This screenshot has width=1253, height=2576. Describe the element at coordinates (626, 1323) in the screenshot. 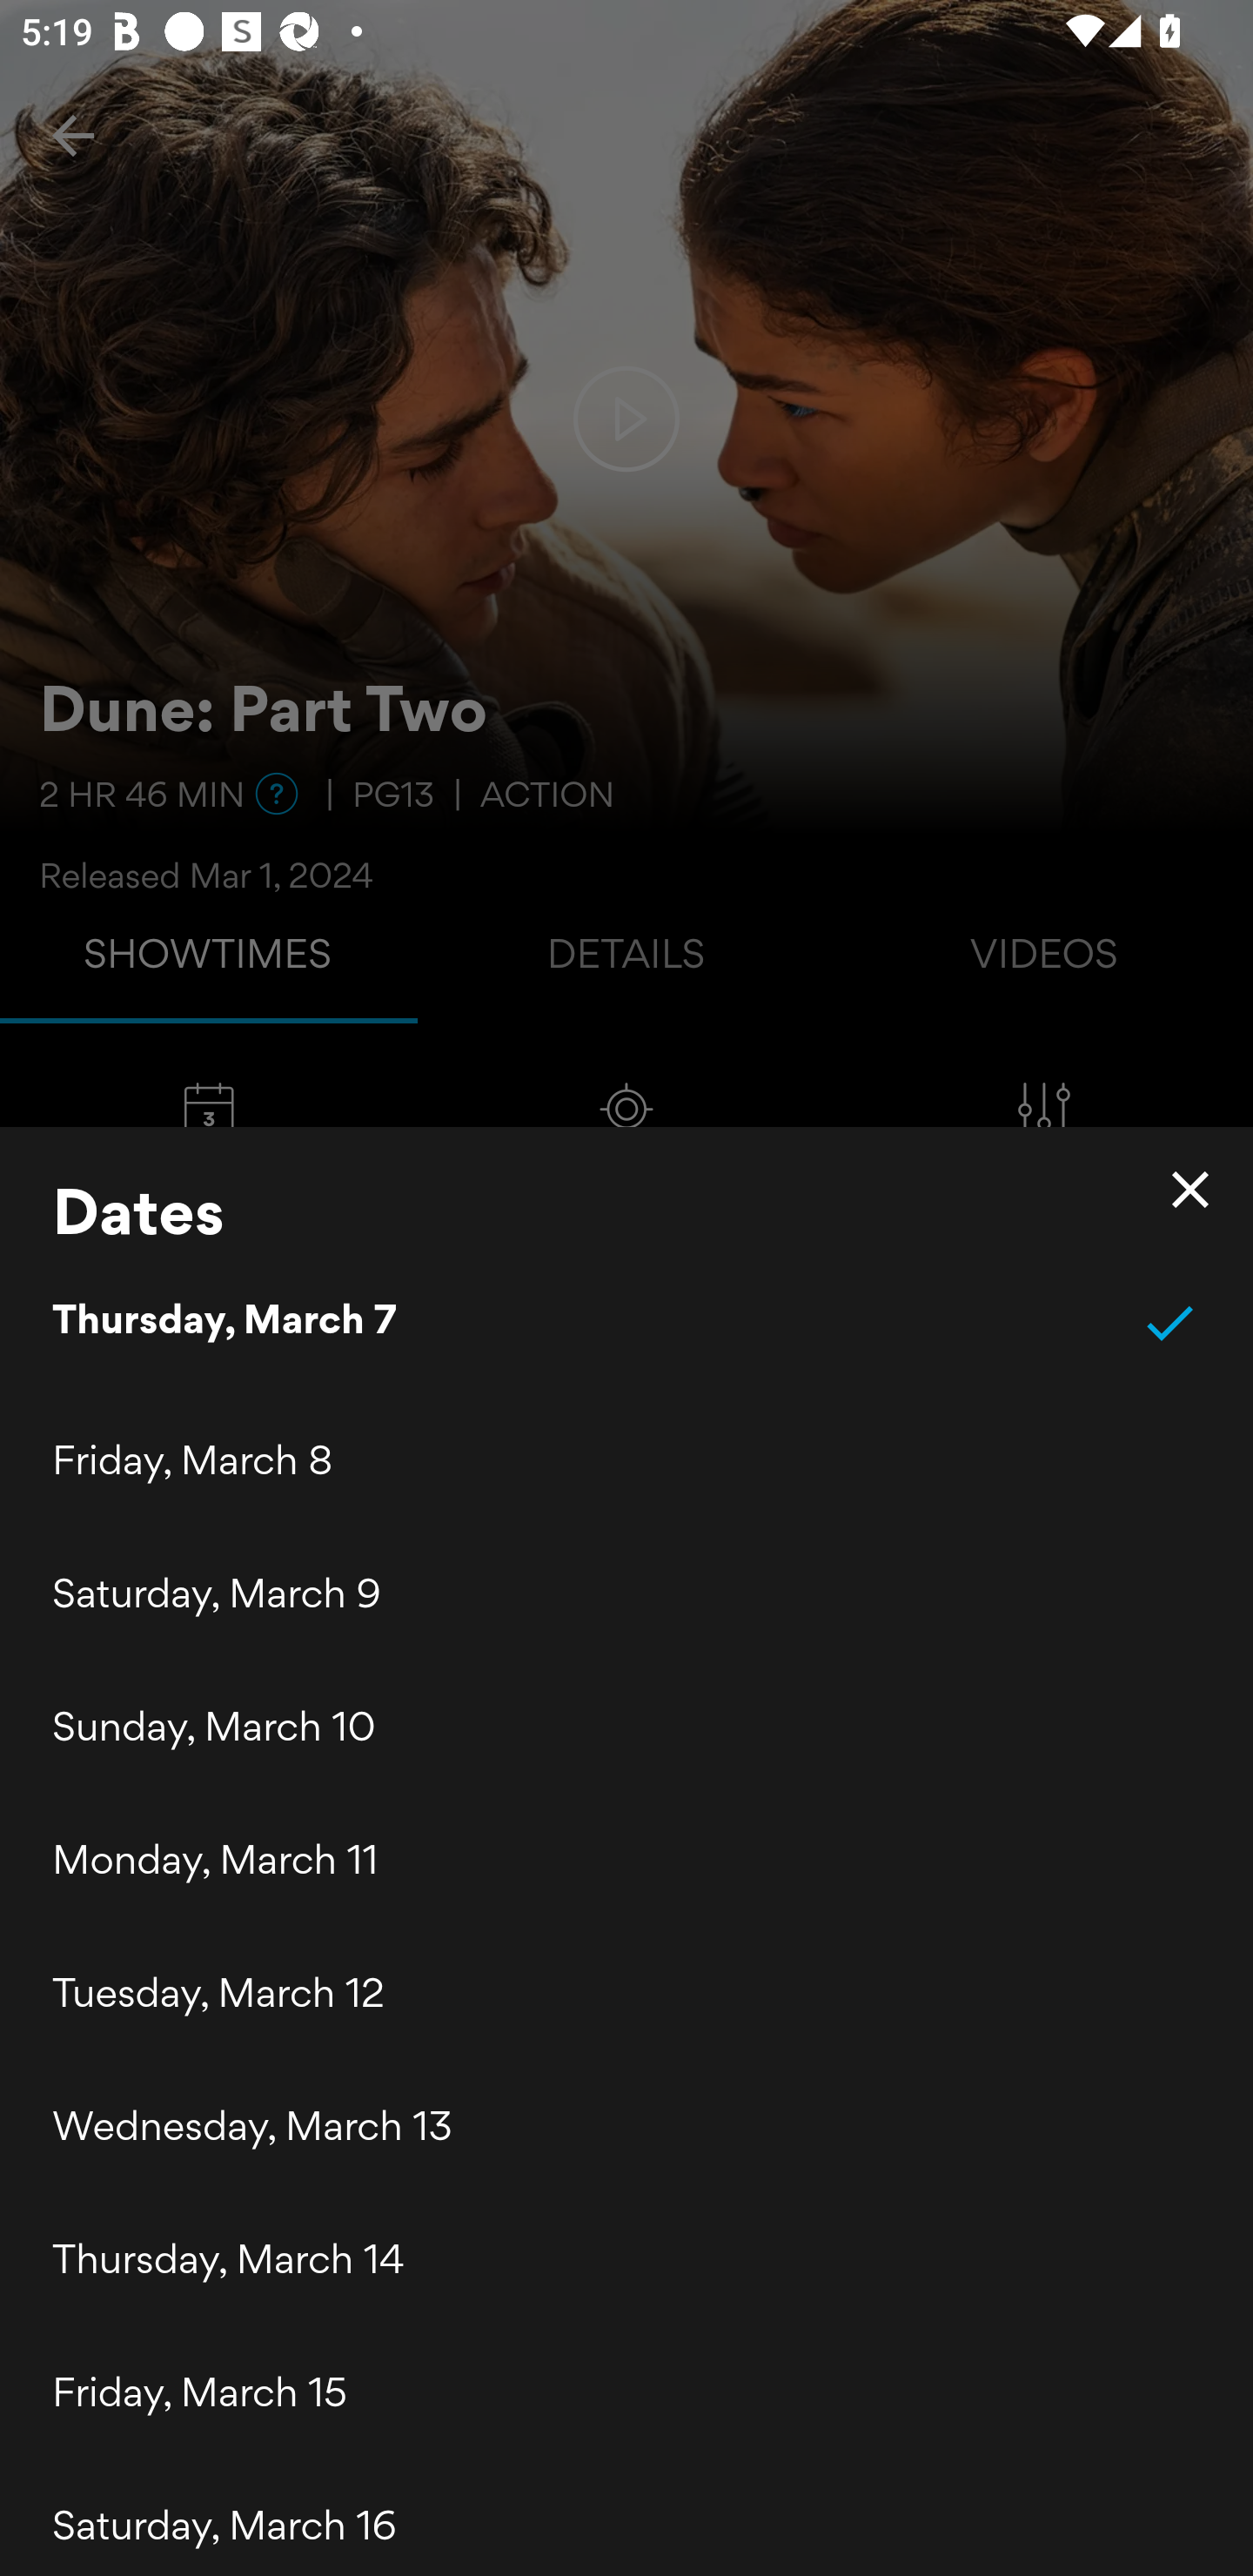

I see `Thursday, March 7` at that location.